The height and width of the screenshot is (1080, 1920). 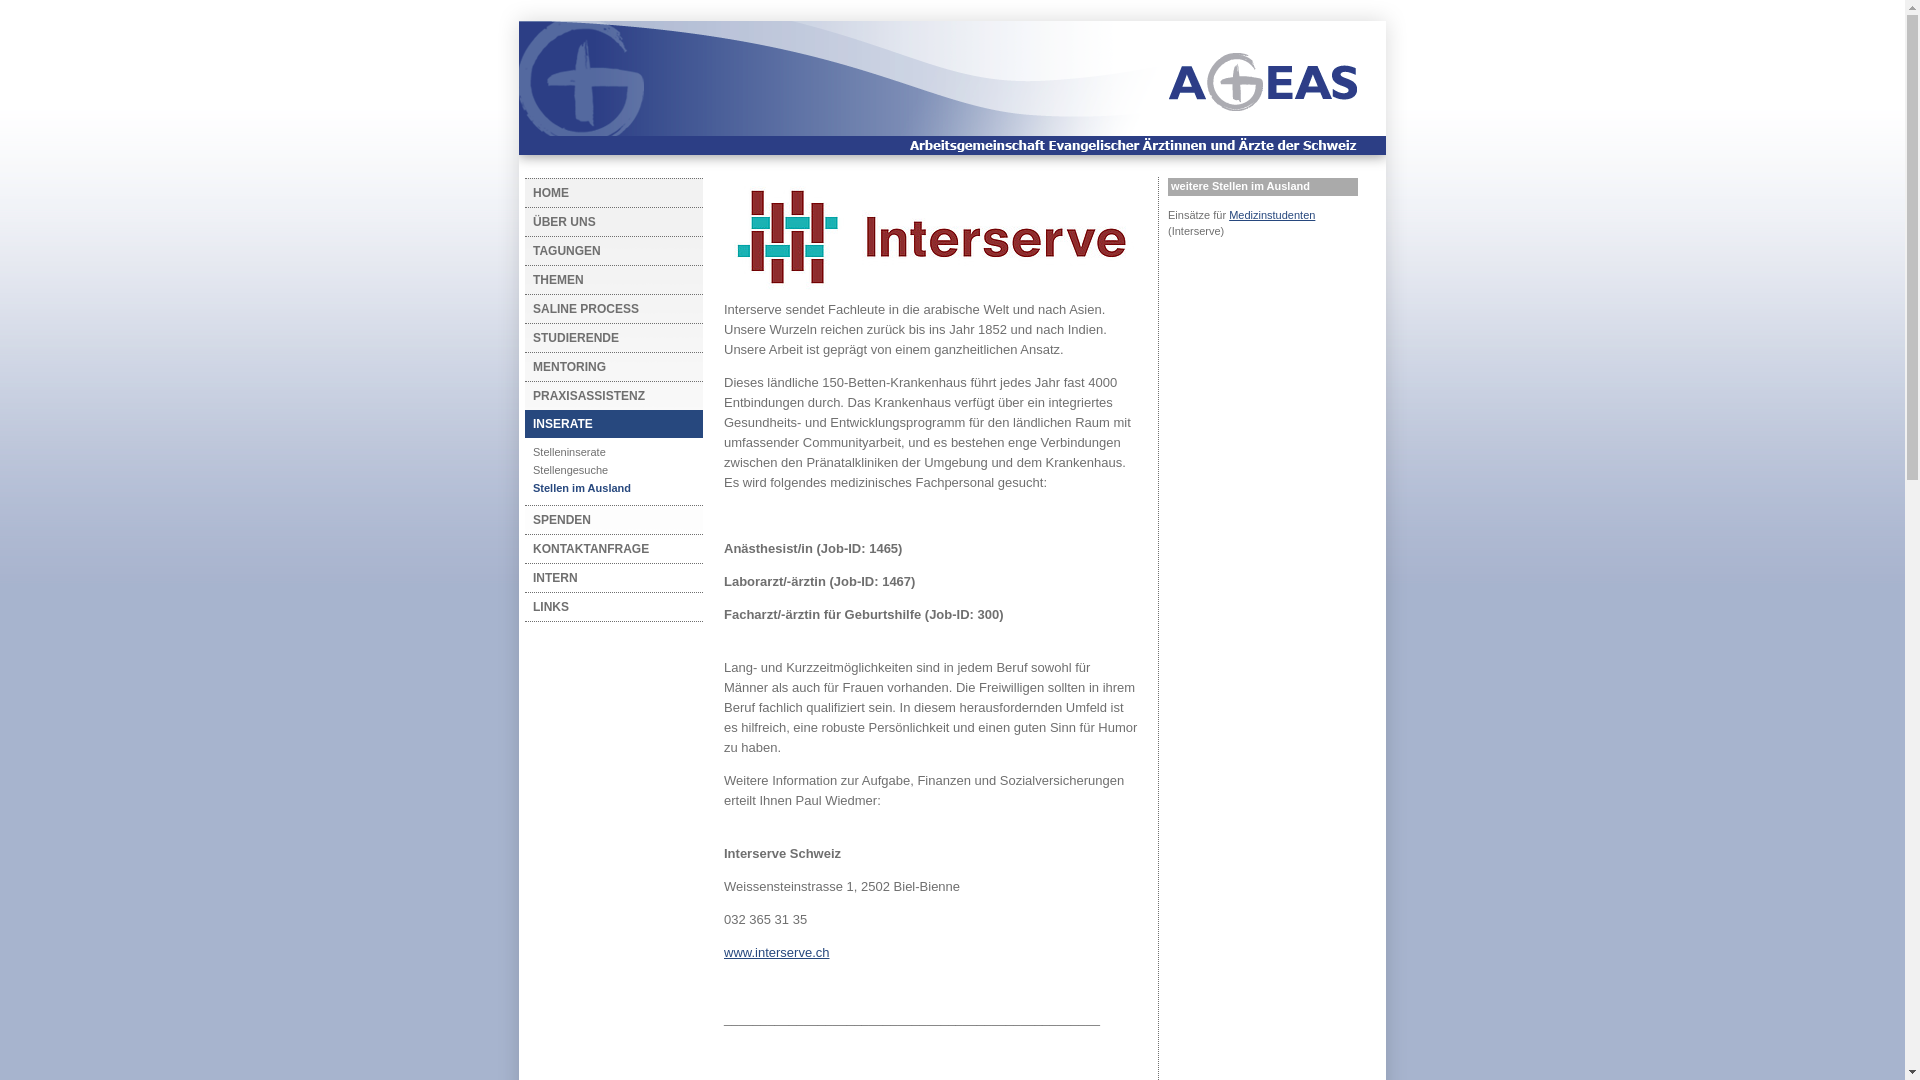 I want to click on LINKS, so click(x=608, y=607).